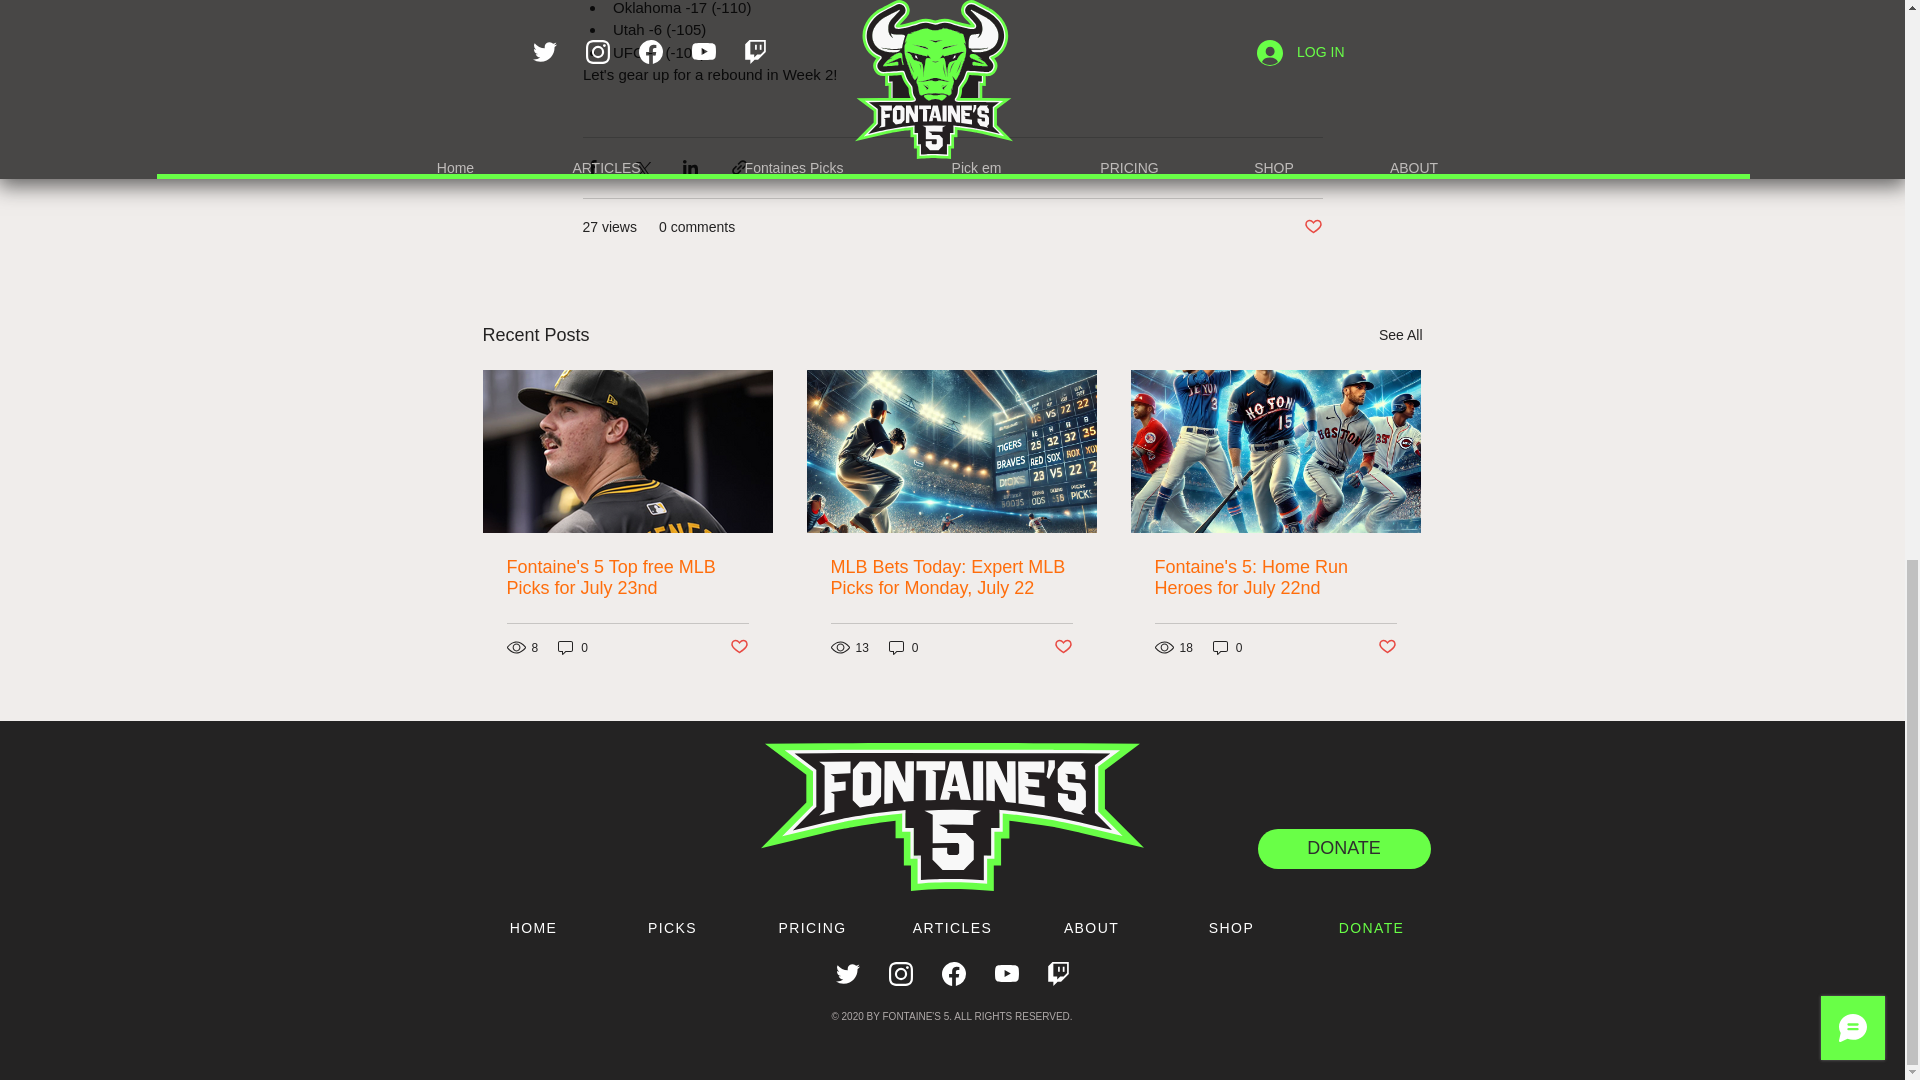  What do you see at coordinates (904, 647) in the screenshot?
I see `0` at bounding box center [904, 647].